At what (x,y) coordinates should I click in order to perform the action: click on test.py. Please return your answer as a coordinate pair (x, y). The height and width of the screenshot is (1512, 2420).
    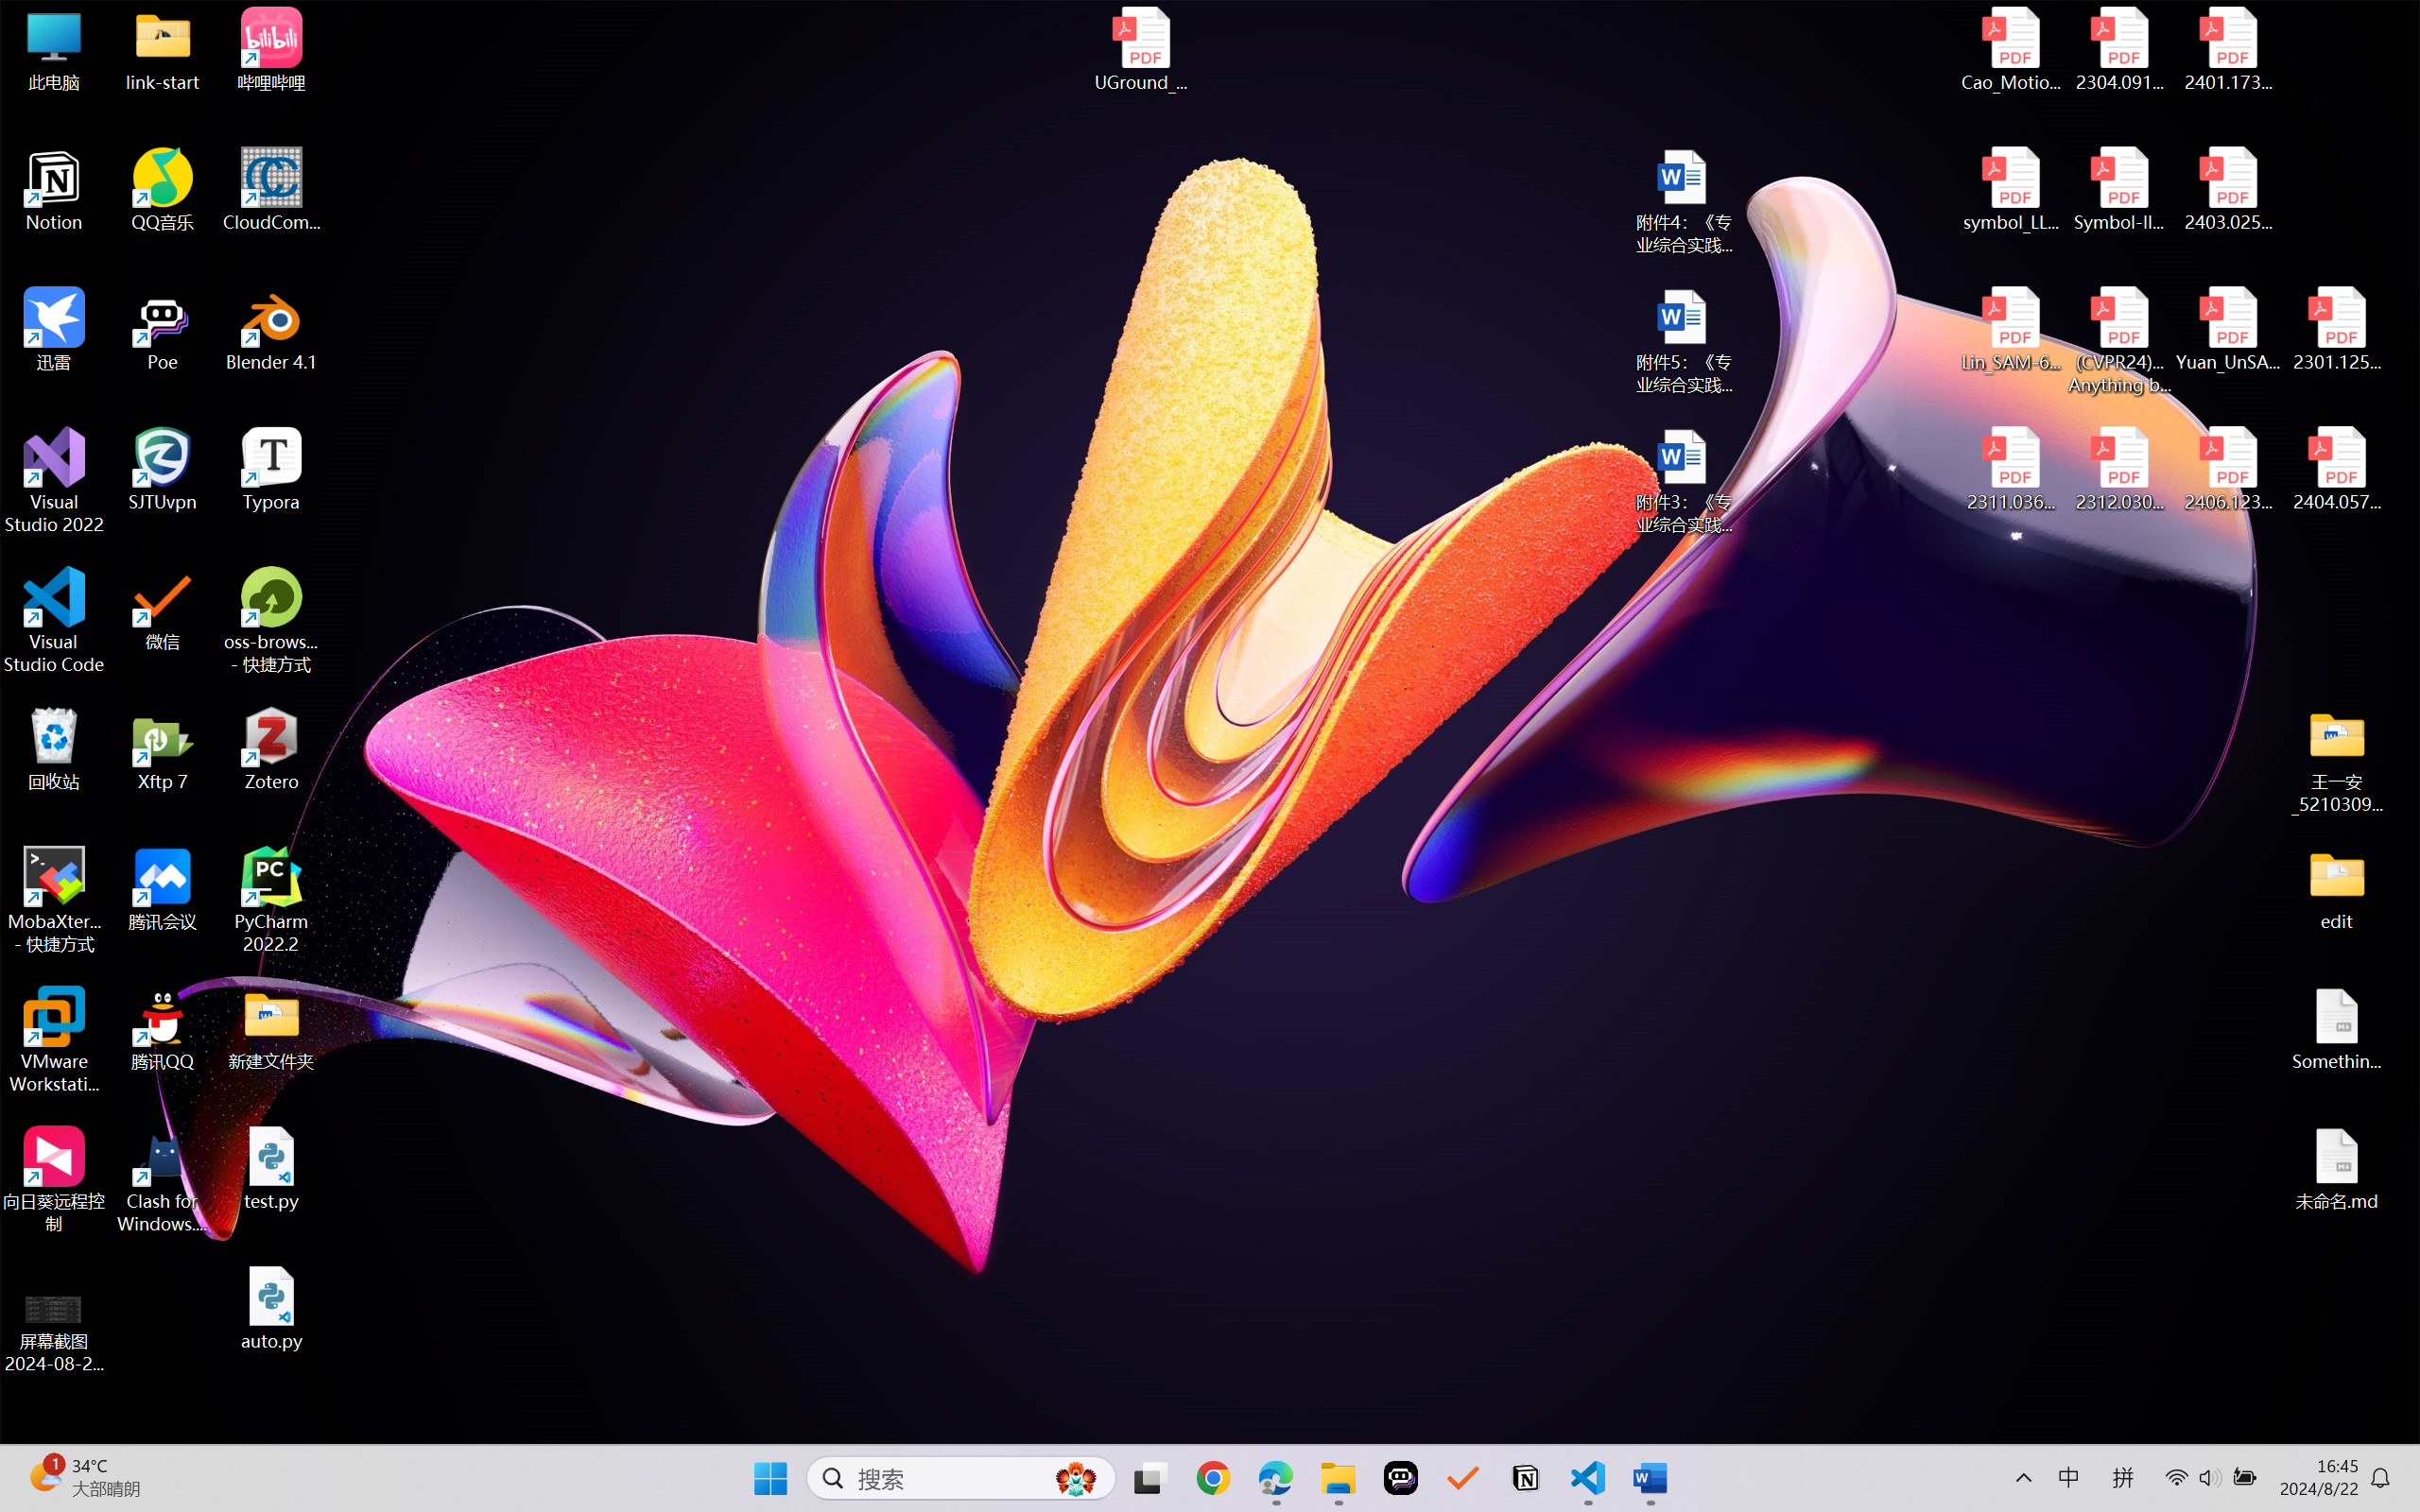
    Looking at the image, I should click on (272, 1168).